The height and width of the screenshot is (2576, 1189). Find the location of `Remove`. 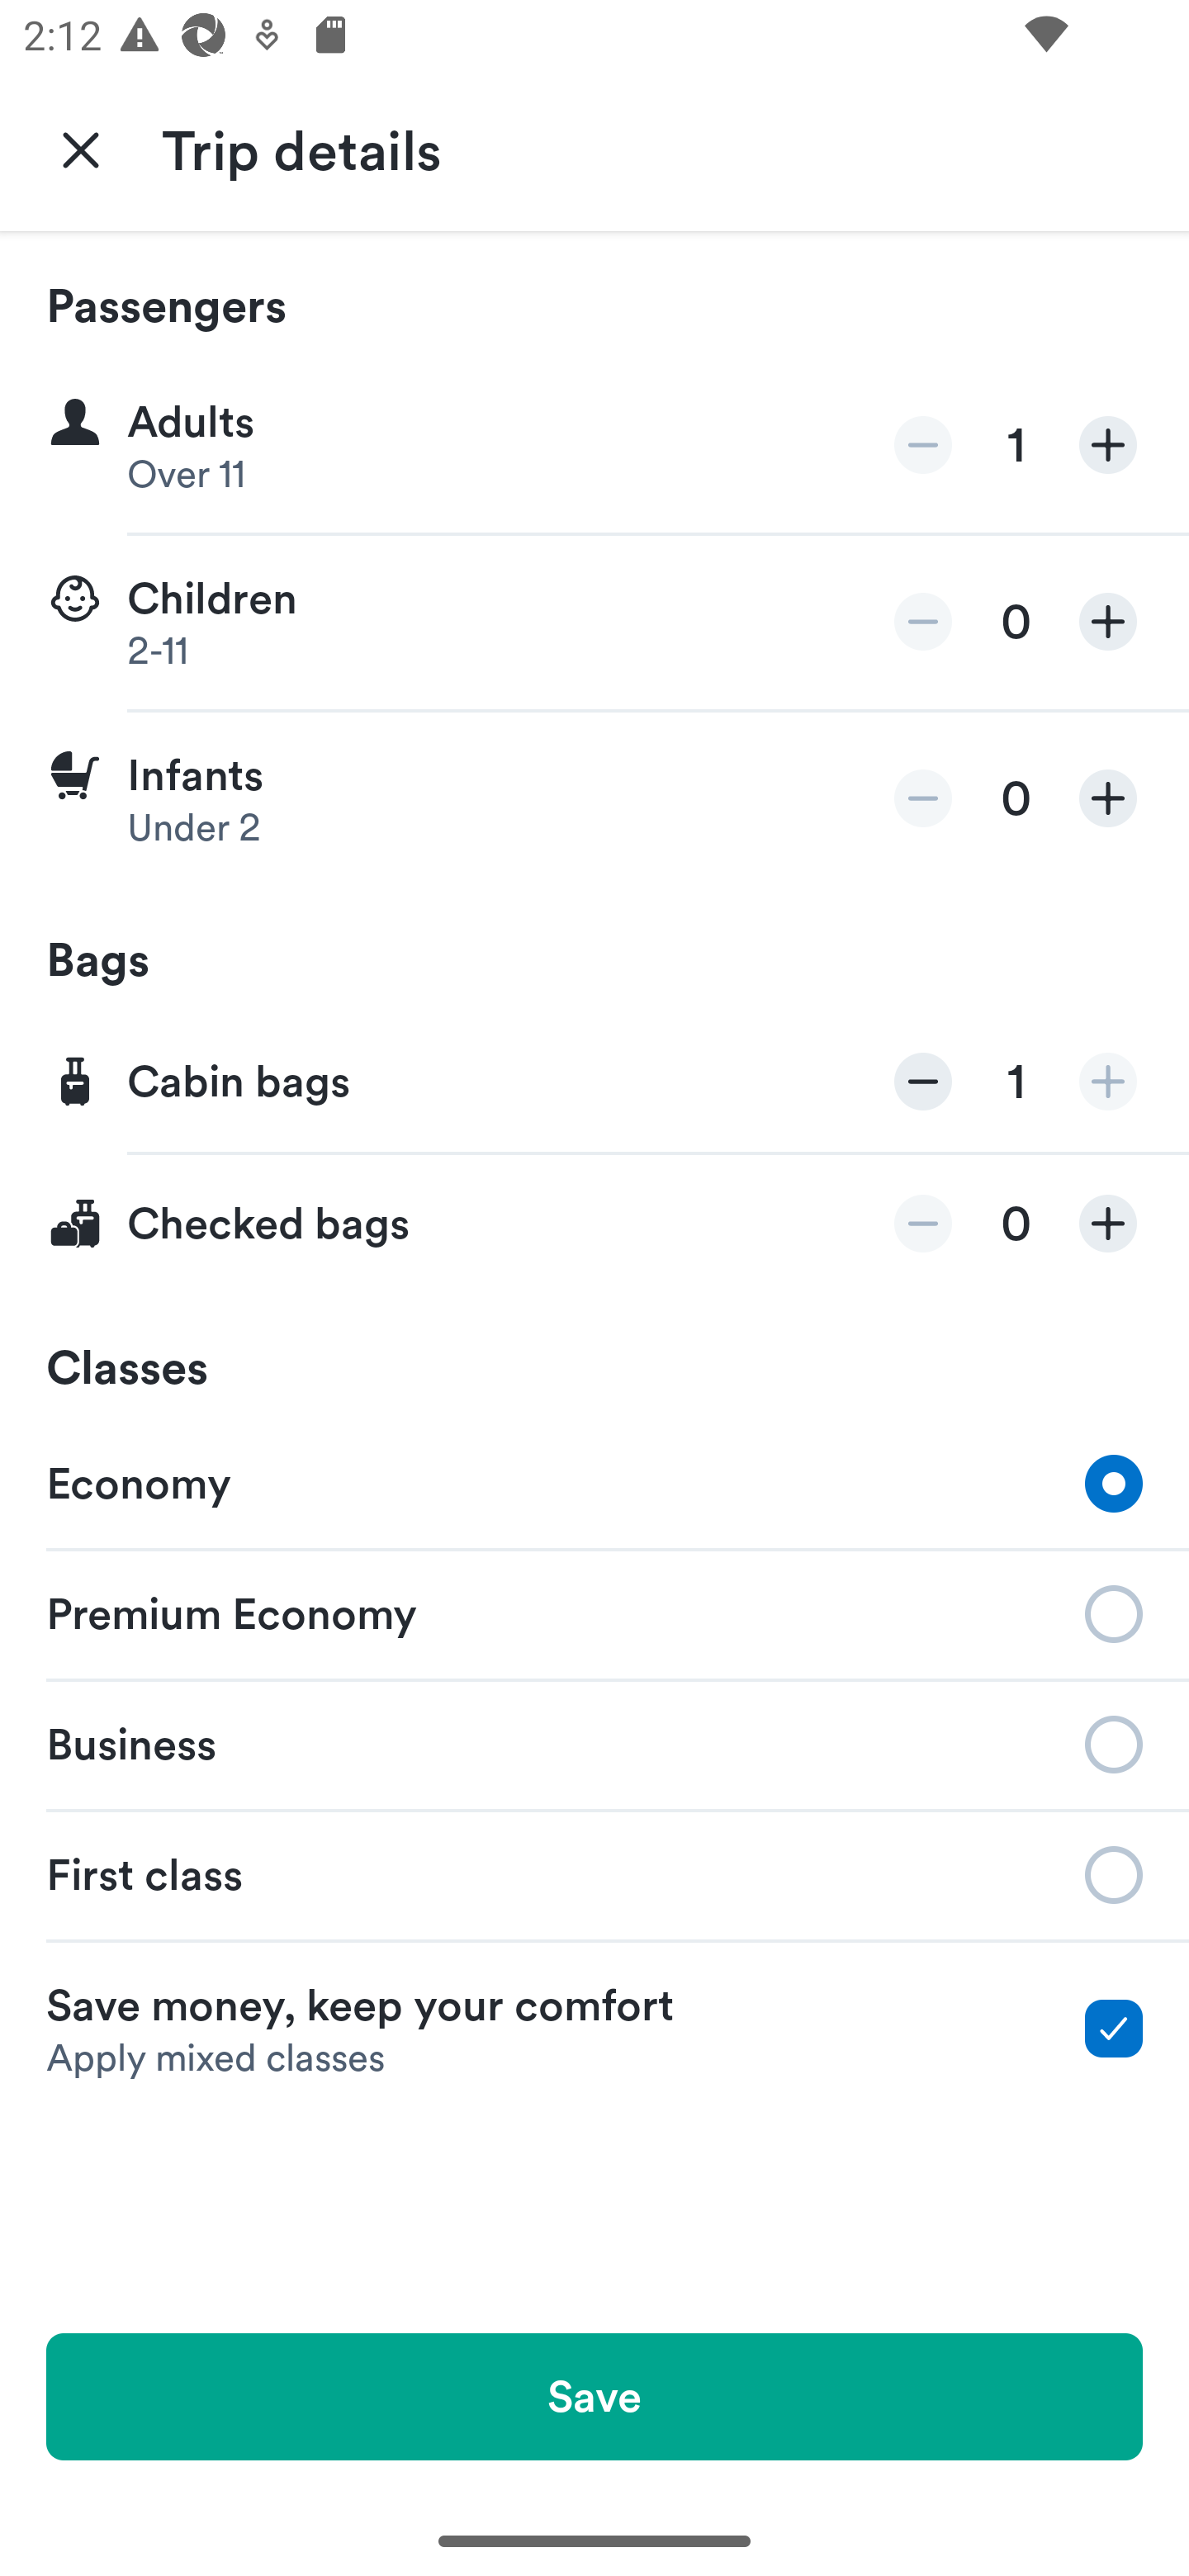

Remove is located at coordinates (923, 798).